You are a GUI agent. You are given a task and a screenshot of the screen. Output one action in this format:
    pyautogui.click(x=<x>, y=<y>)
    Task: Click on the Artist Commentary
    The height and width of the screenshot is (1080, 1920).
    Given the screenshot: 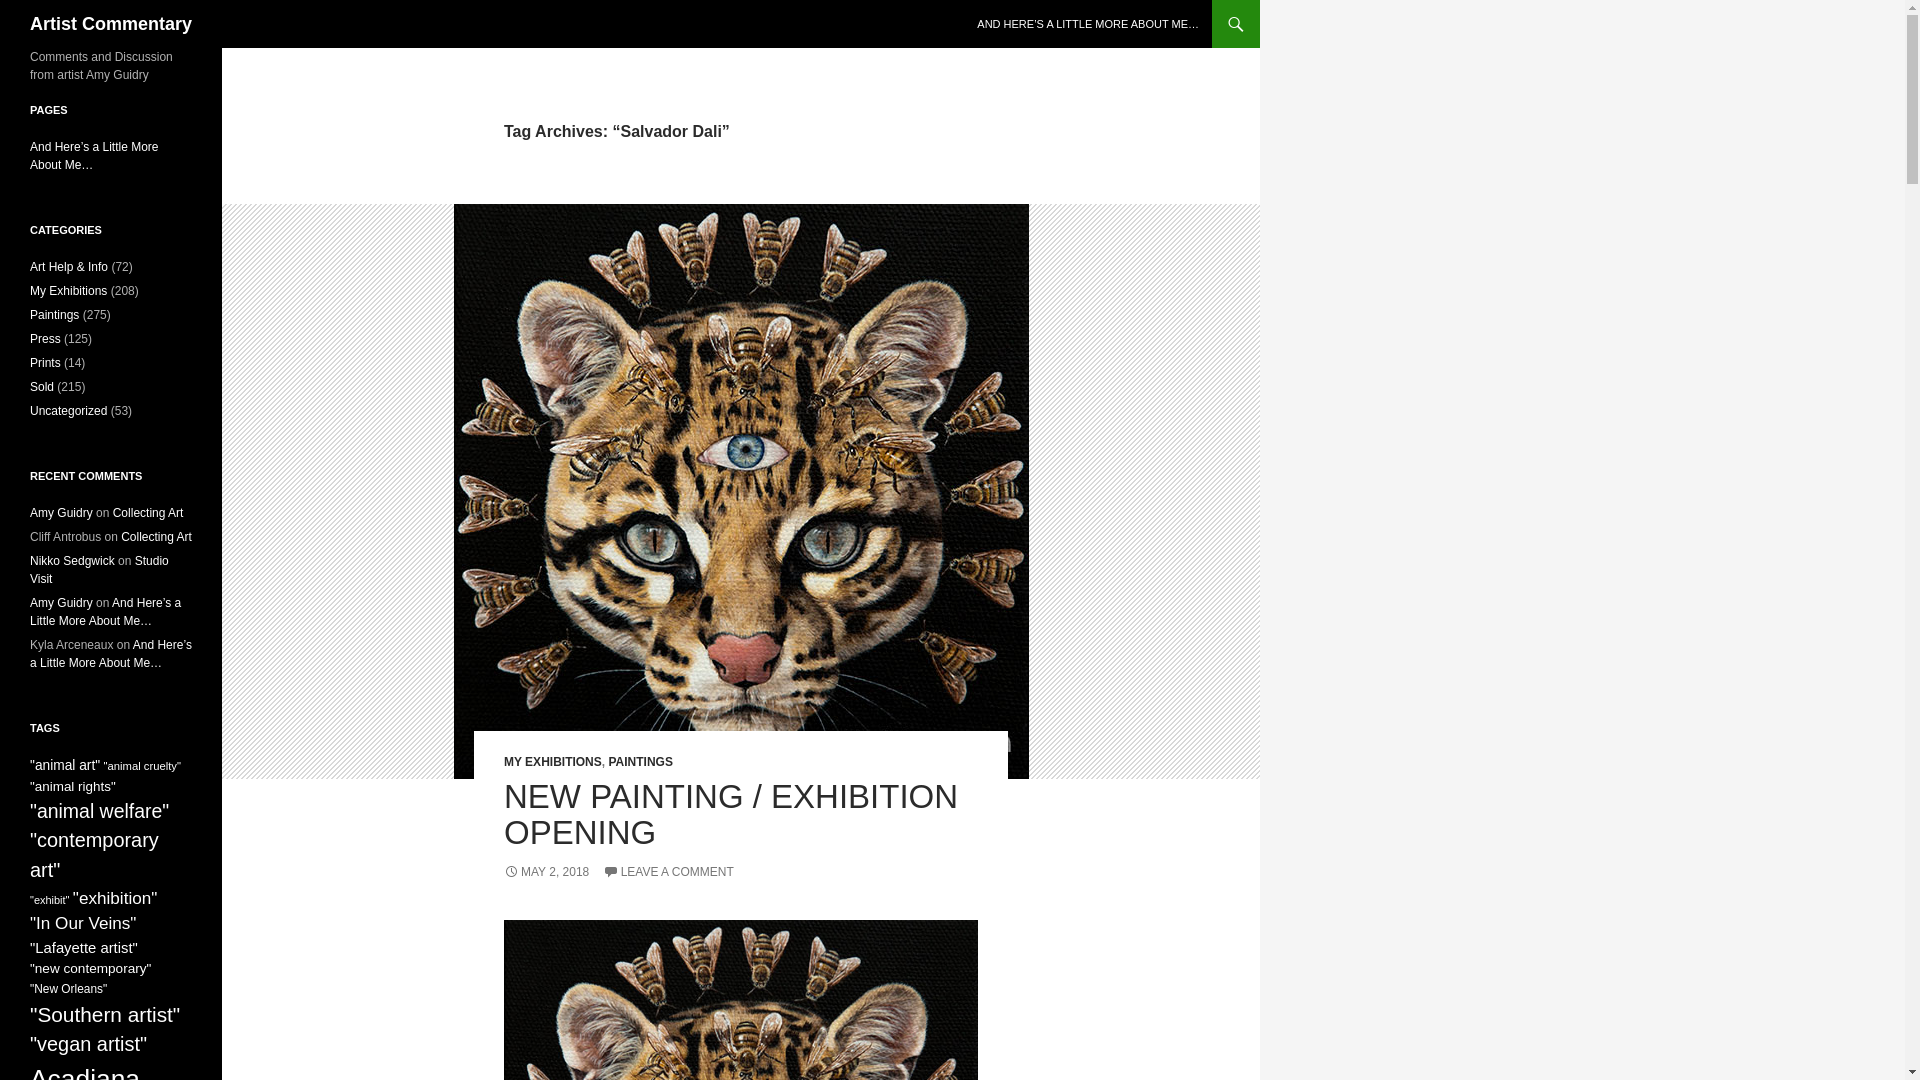 What is the action you would take?
    pyautogui.click(x=111, y=24)
    